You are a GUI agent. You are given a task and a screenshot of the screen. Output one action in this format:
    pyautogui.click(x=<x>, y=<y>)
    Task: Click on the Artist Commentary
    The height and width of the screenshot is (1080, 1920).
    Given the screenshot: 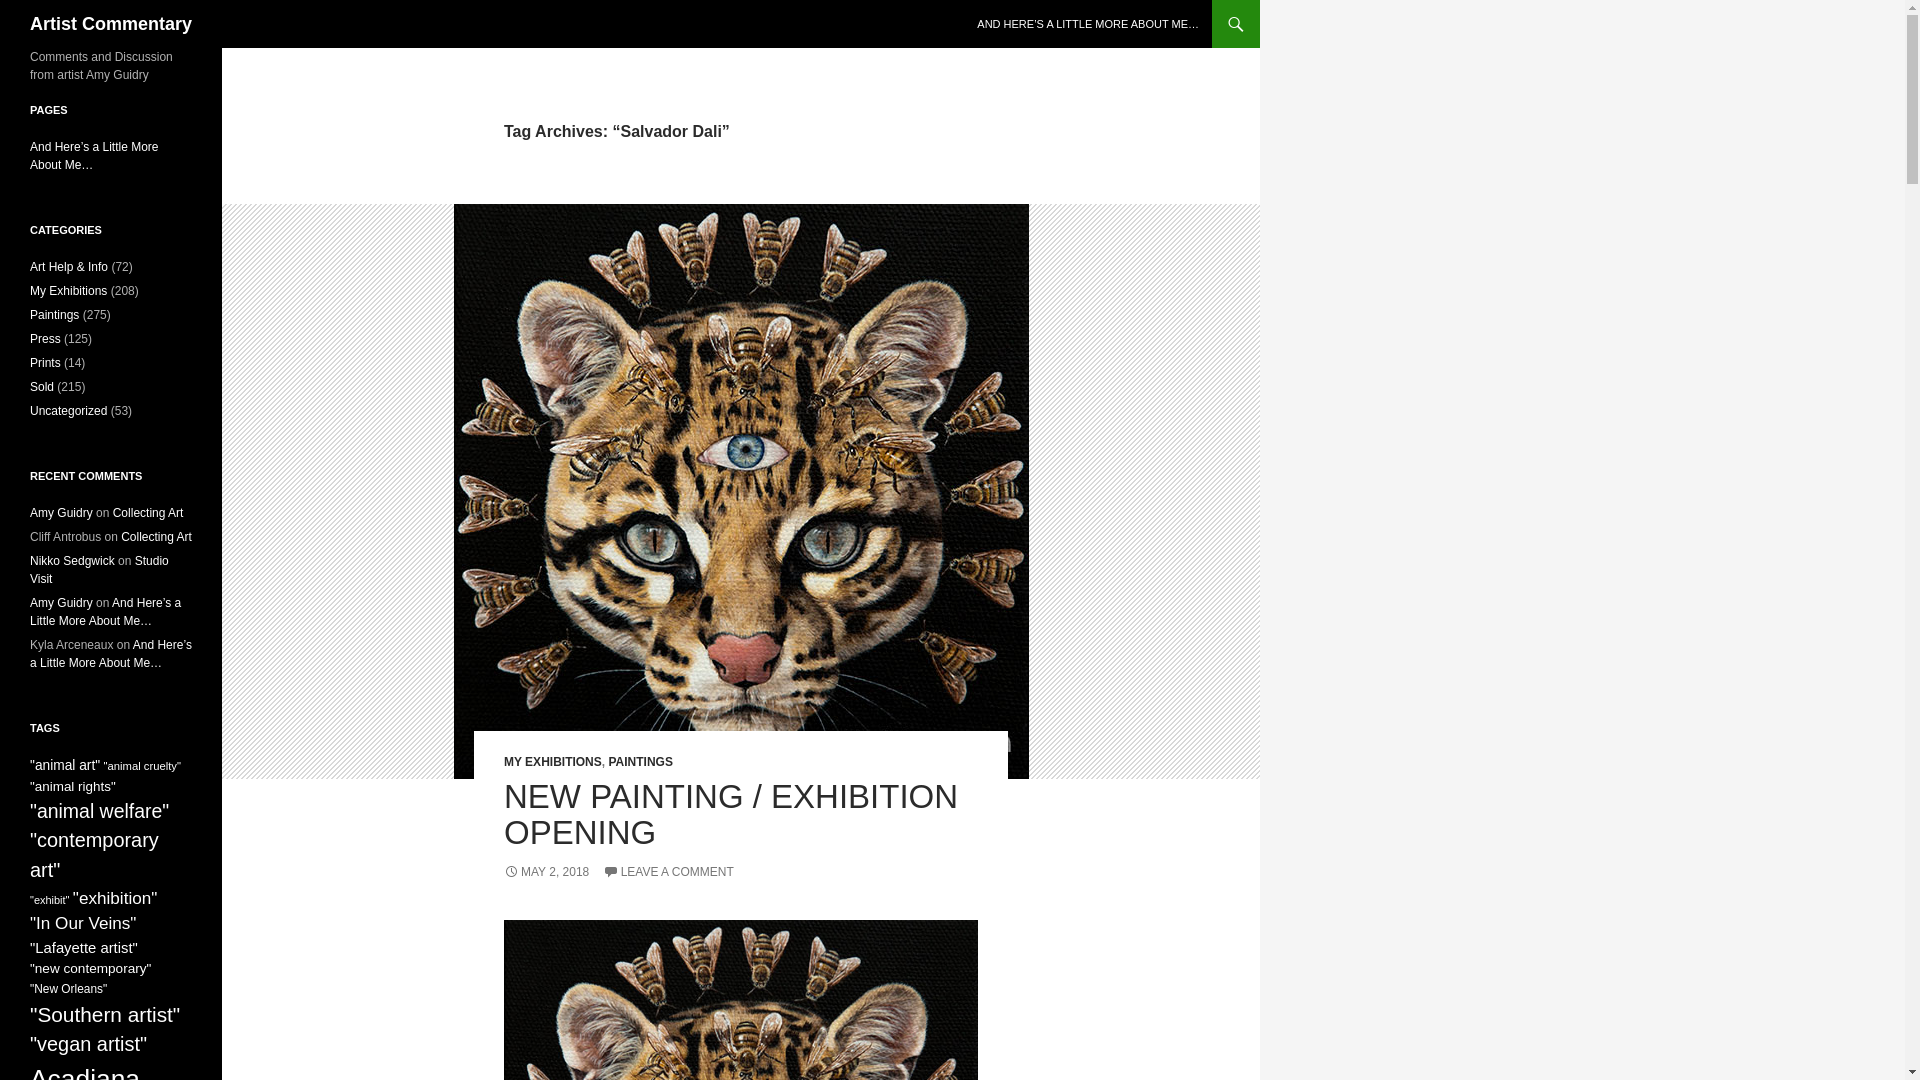 What is the action you would take?
    pyautogui.click(x=111, y=24)
    